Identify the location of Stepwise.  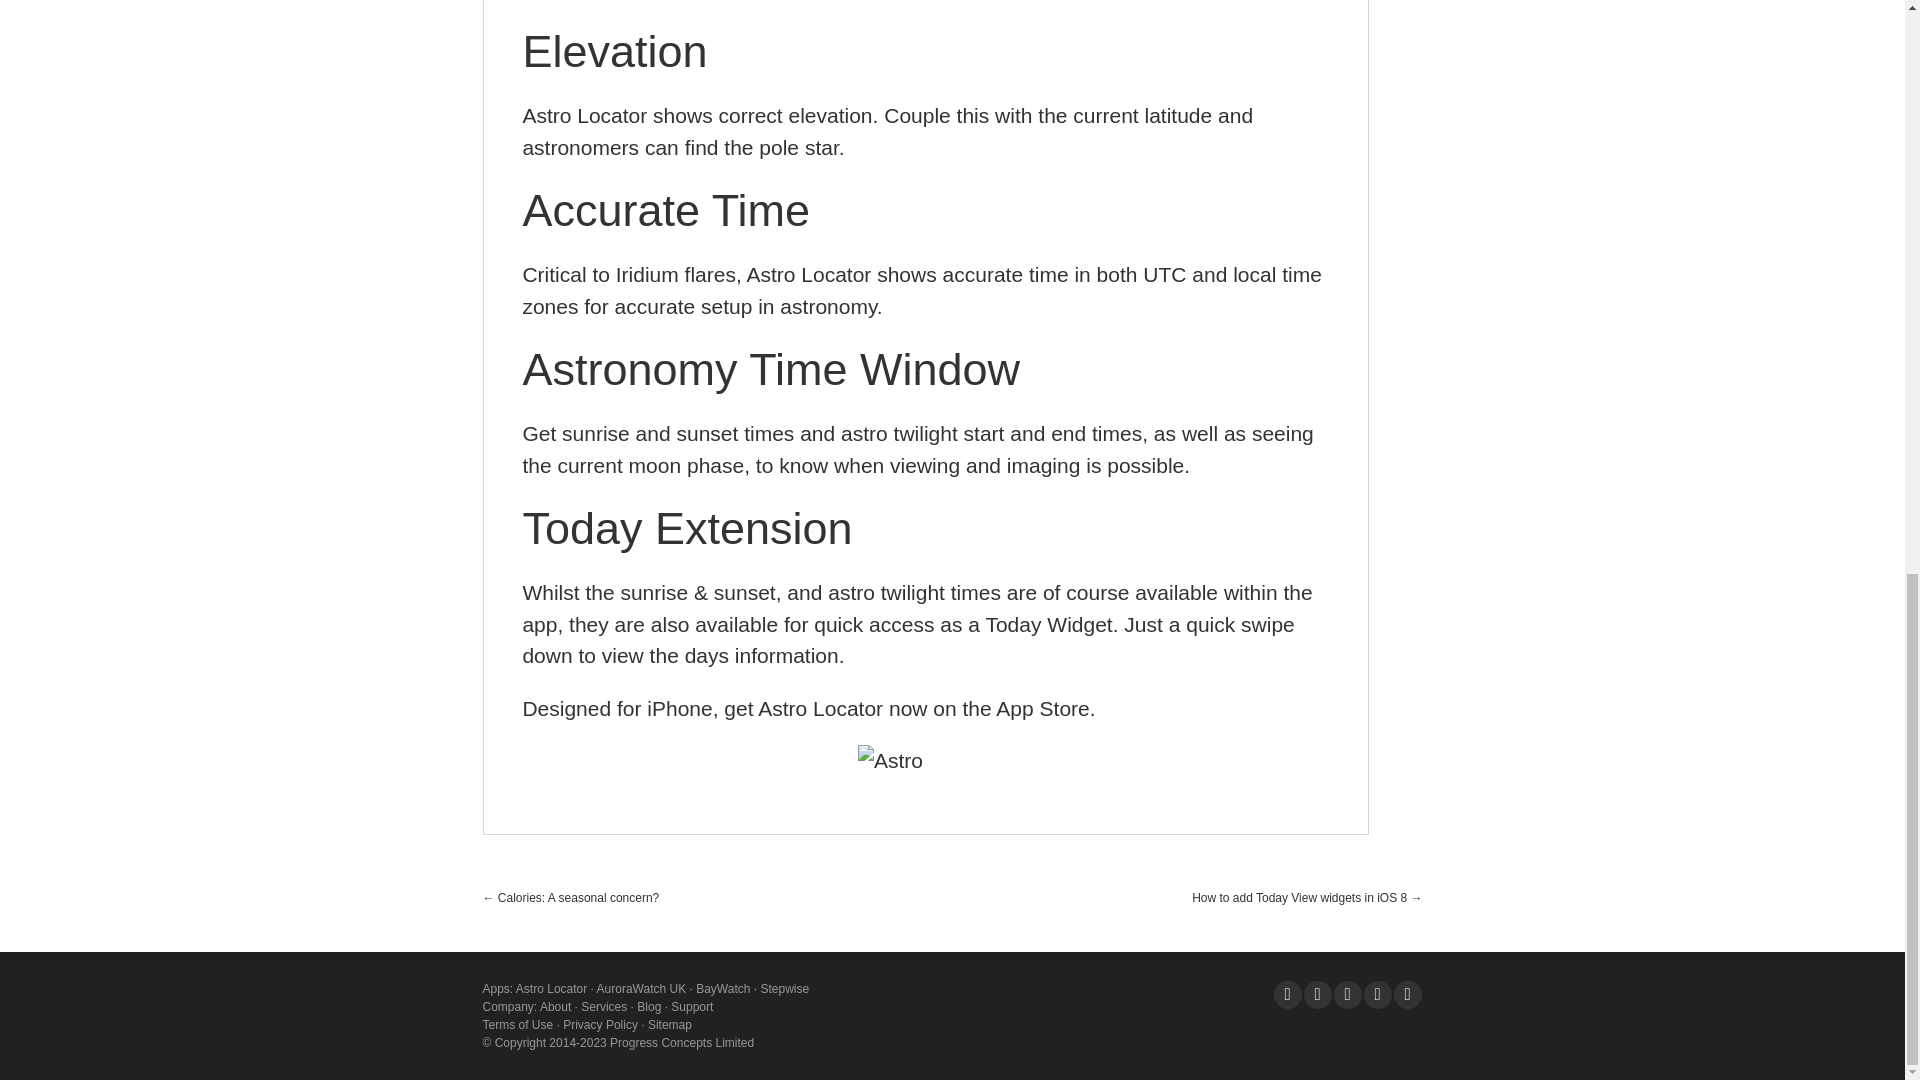
(784, 988).